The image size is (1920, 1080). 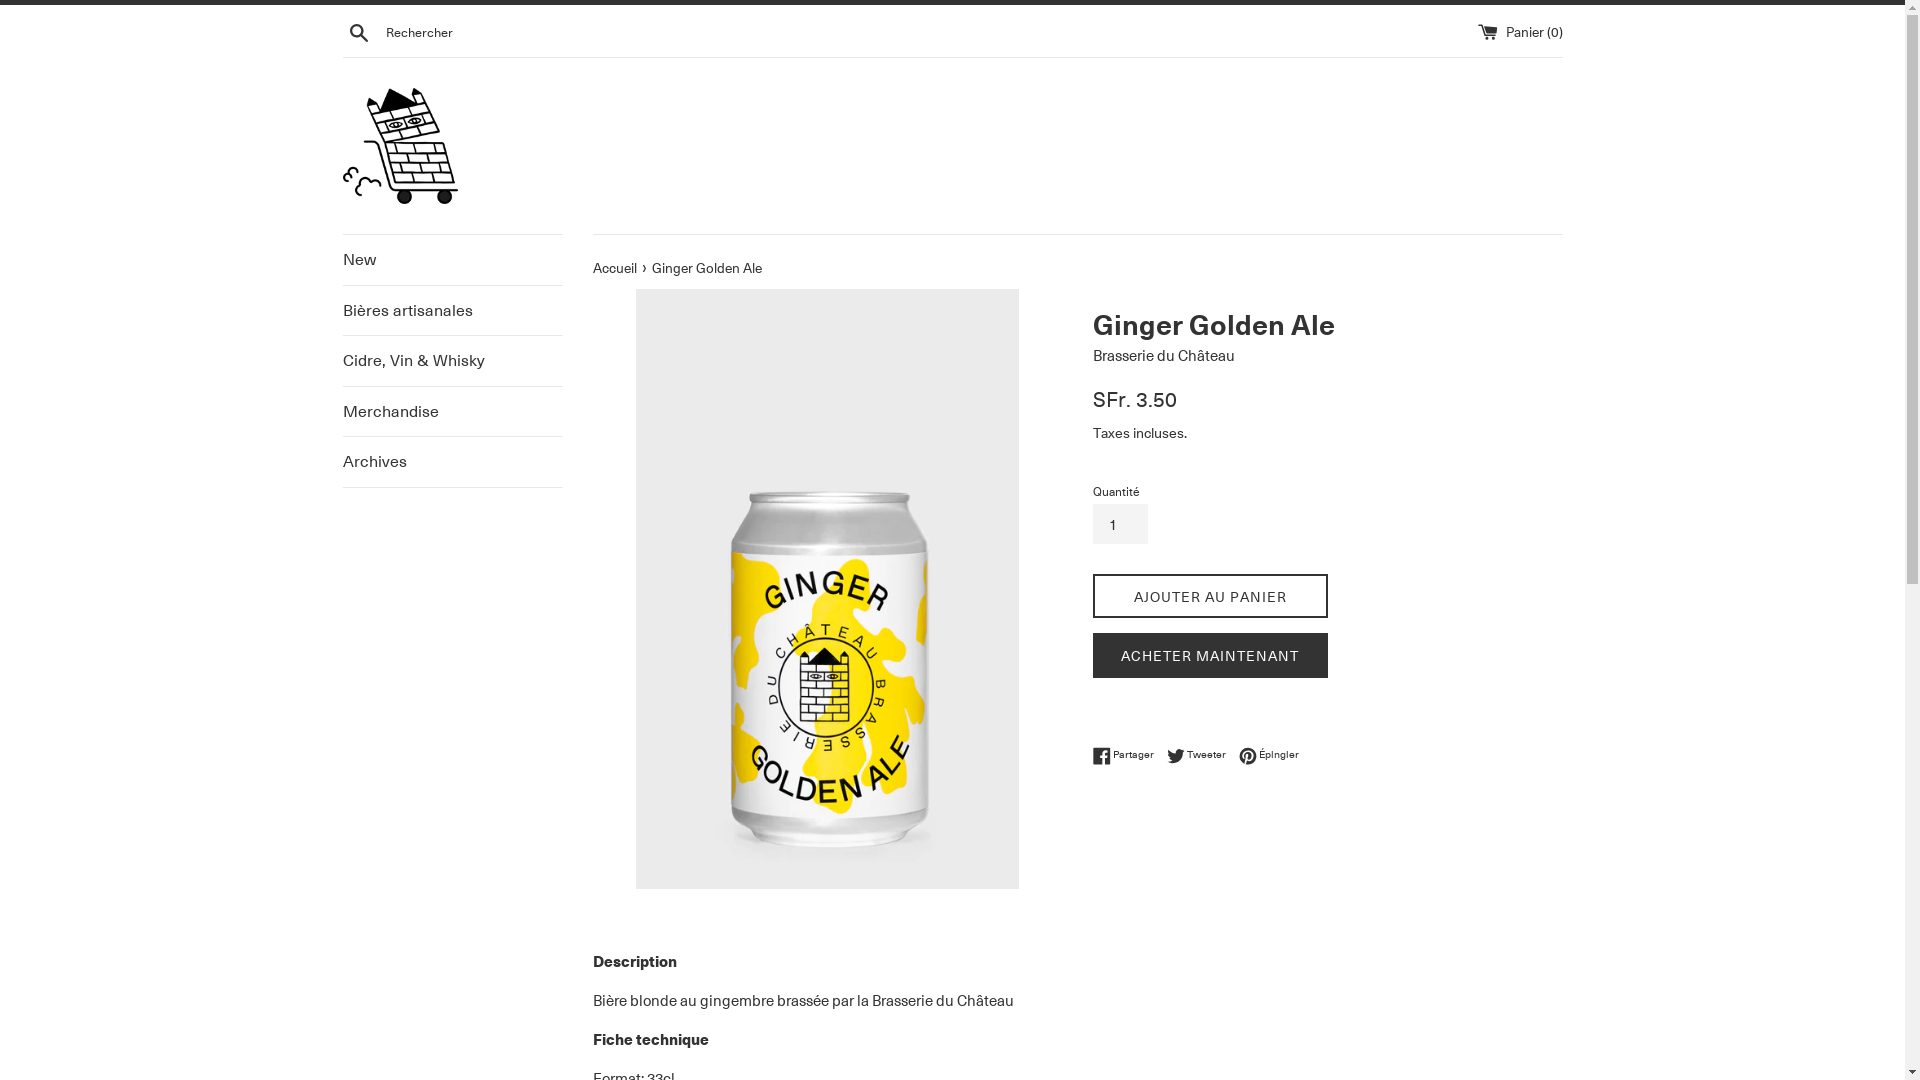 What do you see at coordinates (1128, 755) in the screenshot?
I see `Partager
Partager sur Facebook` at bounding box center [1128, 755].